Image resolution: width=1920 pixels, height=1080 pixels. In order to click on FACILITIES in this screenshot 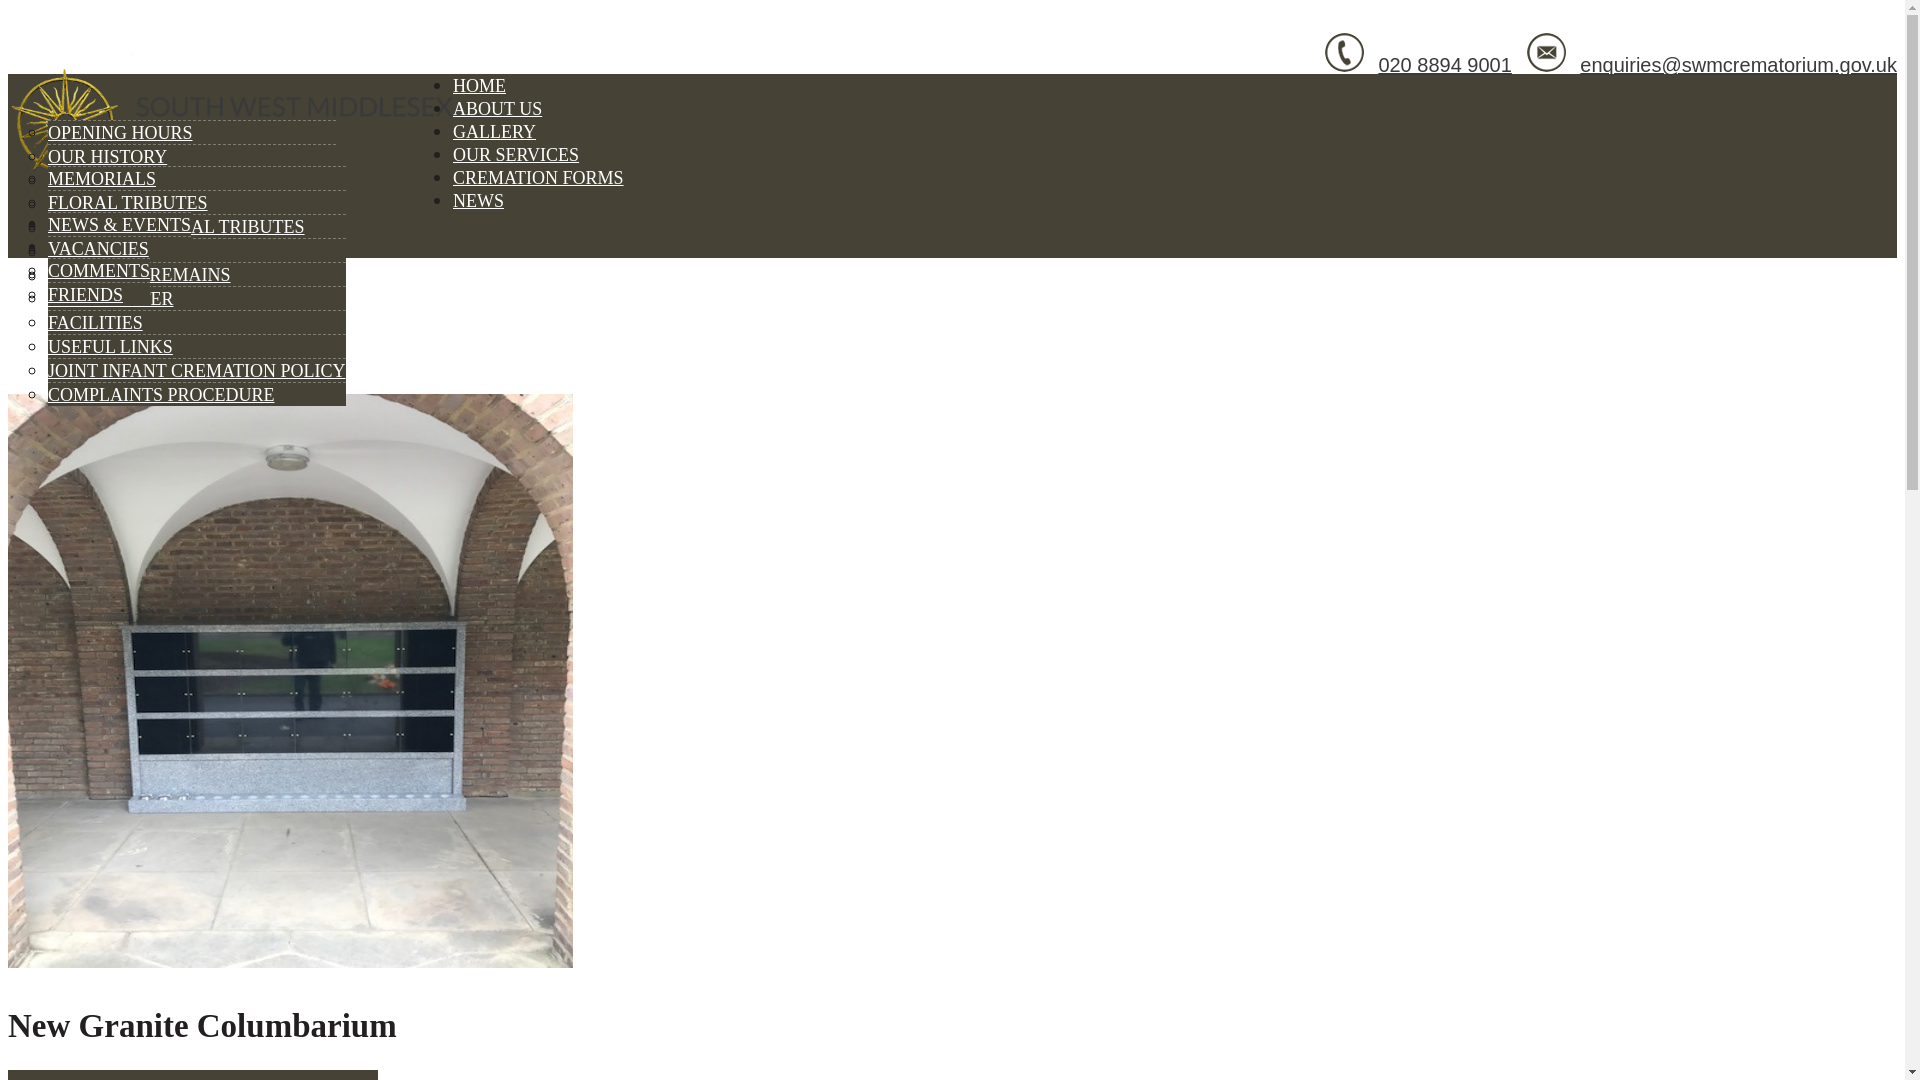, I will do `click(95, 322)`.